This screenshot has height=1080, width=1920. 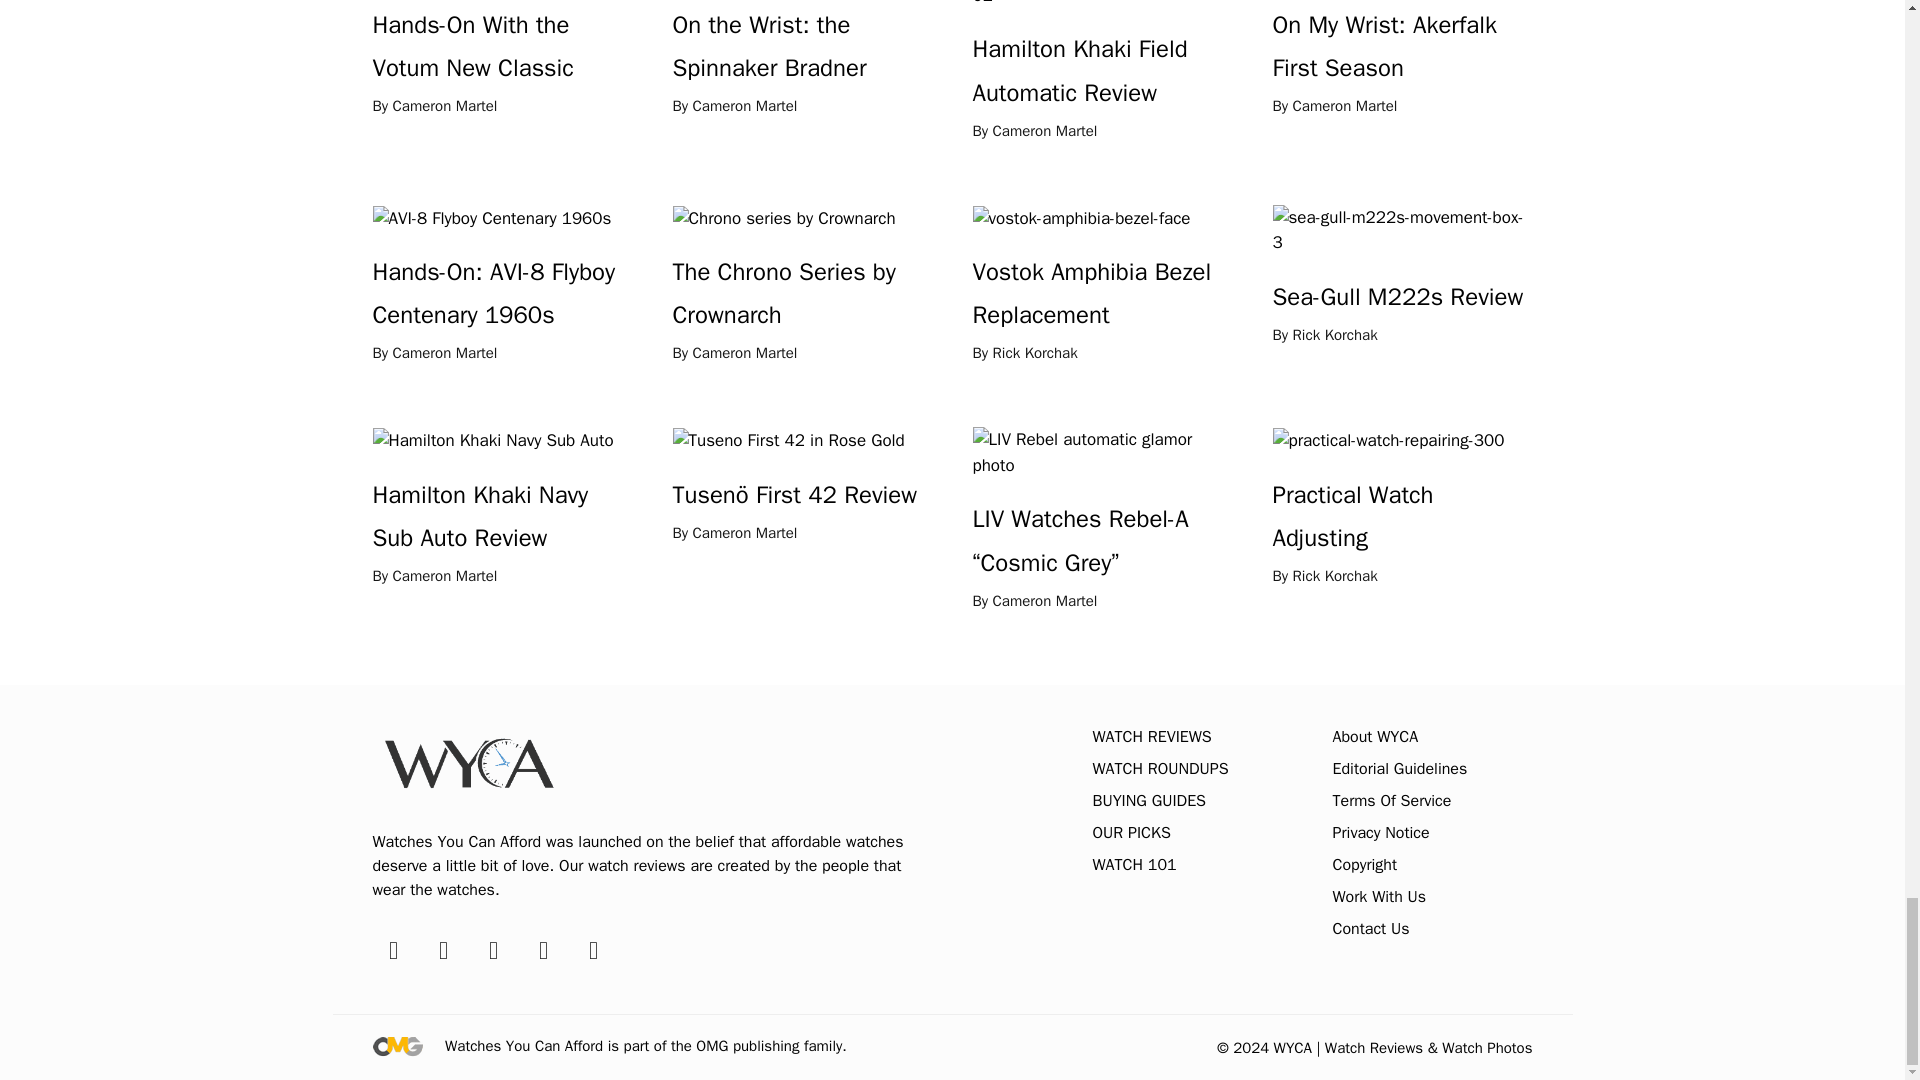 What do you see at coordinates (392, 950) in the screenshot?
I see `Facebook` at bounding box center [392, 950].